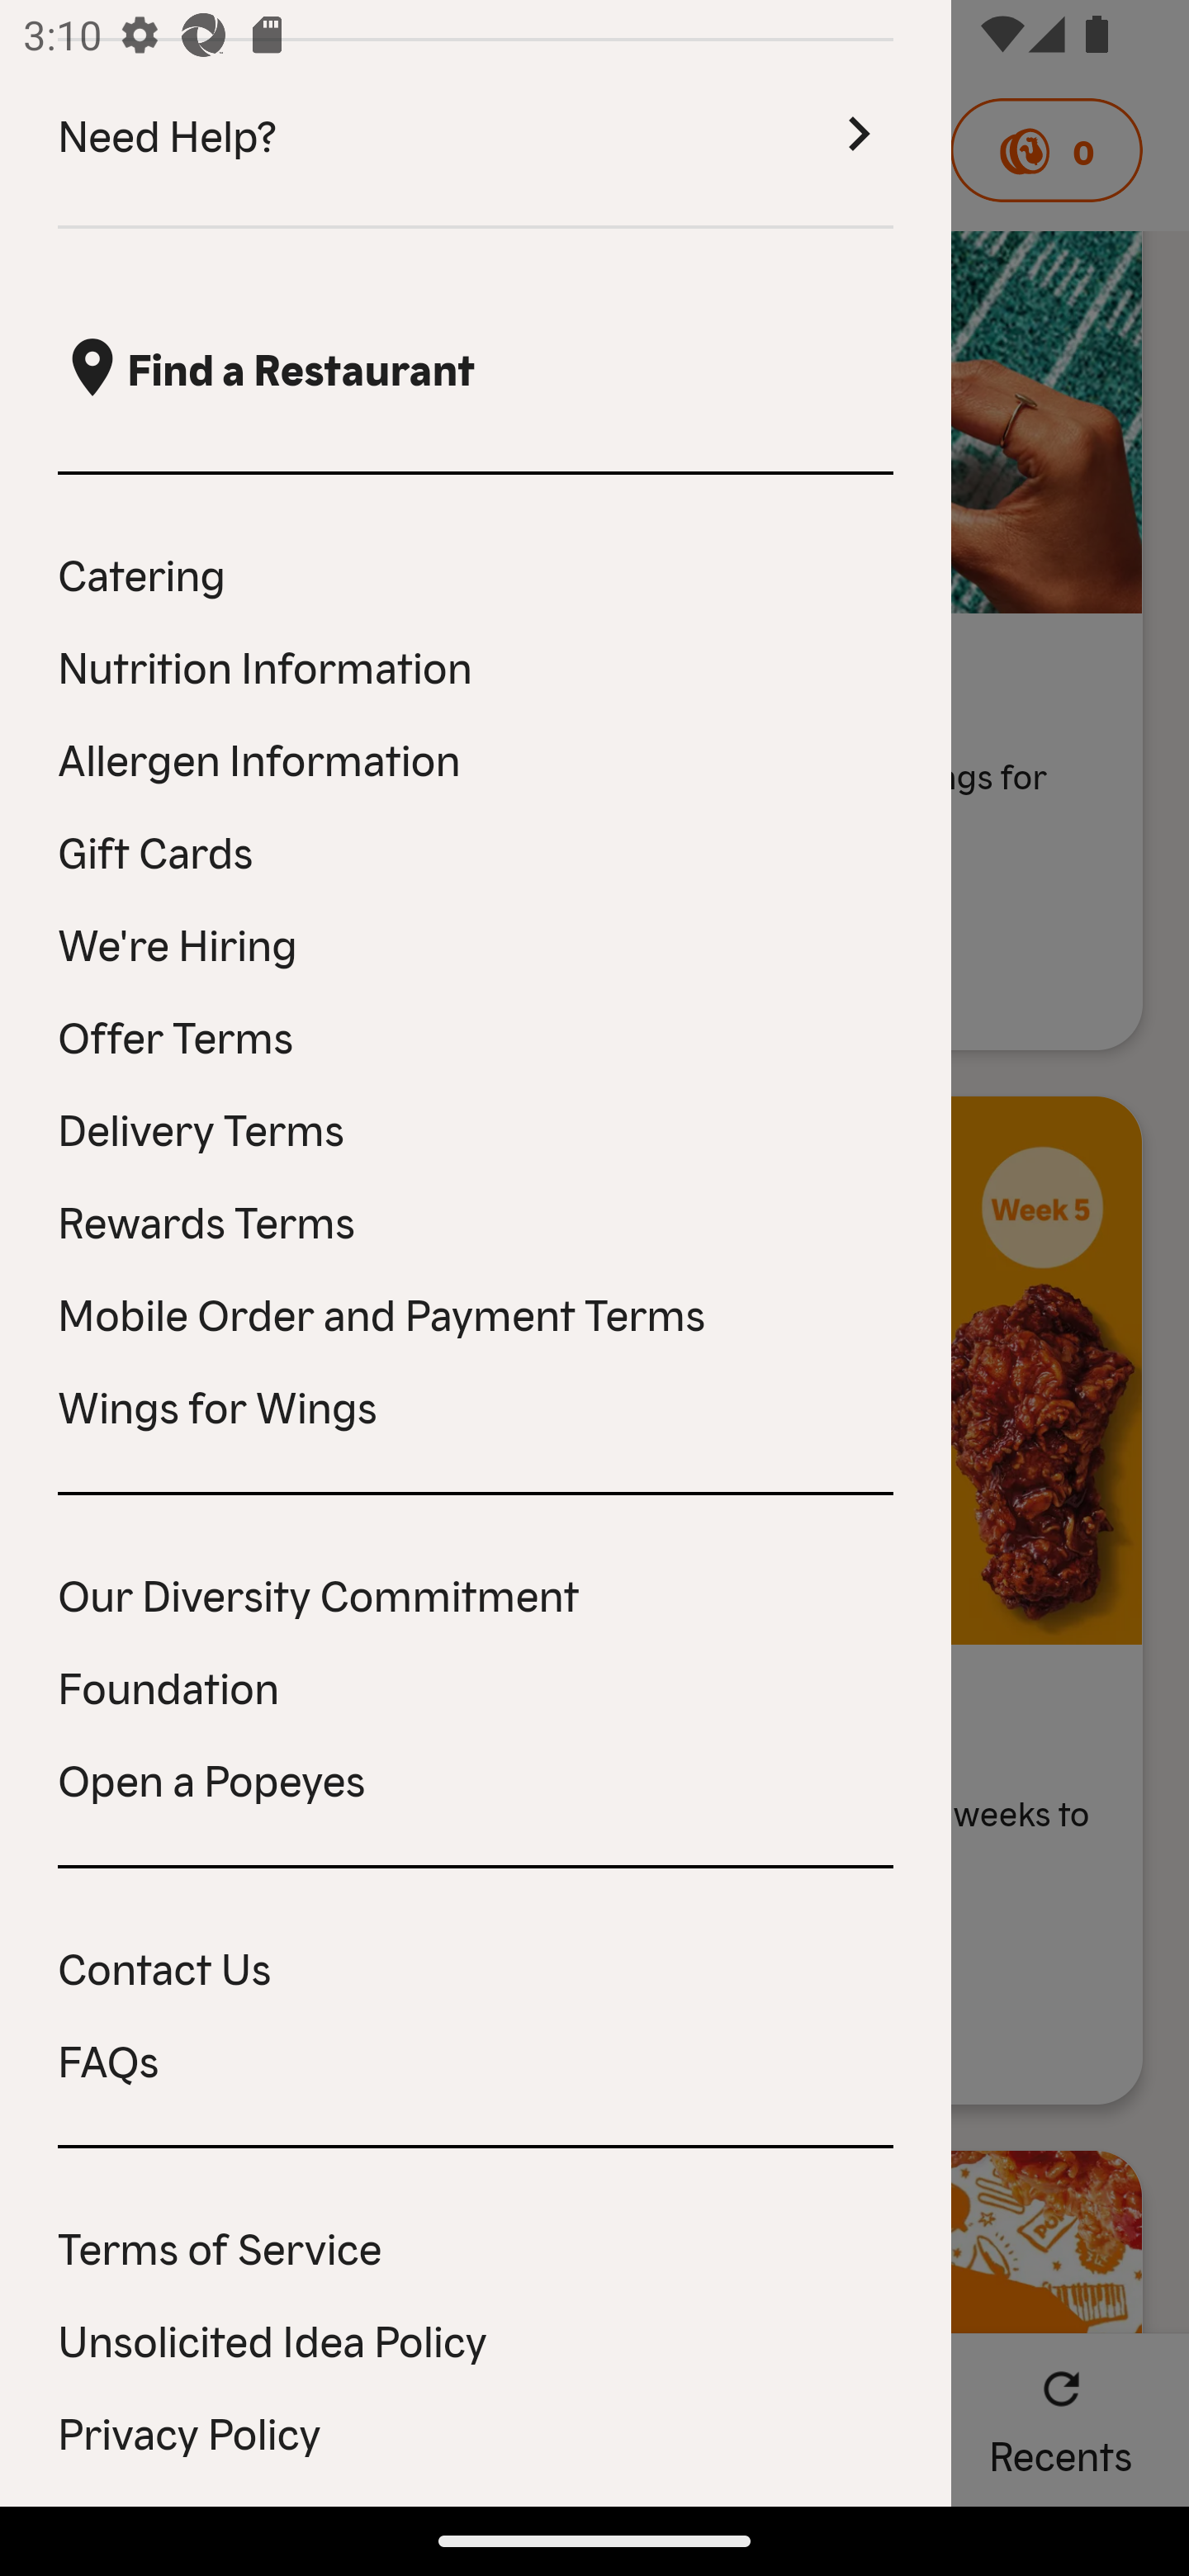 The width and height of the screenshot is (1189, 2576). I want to click on We're Hiring, so click(476, 943).